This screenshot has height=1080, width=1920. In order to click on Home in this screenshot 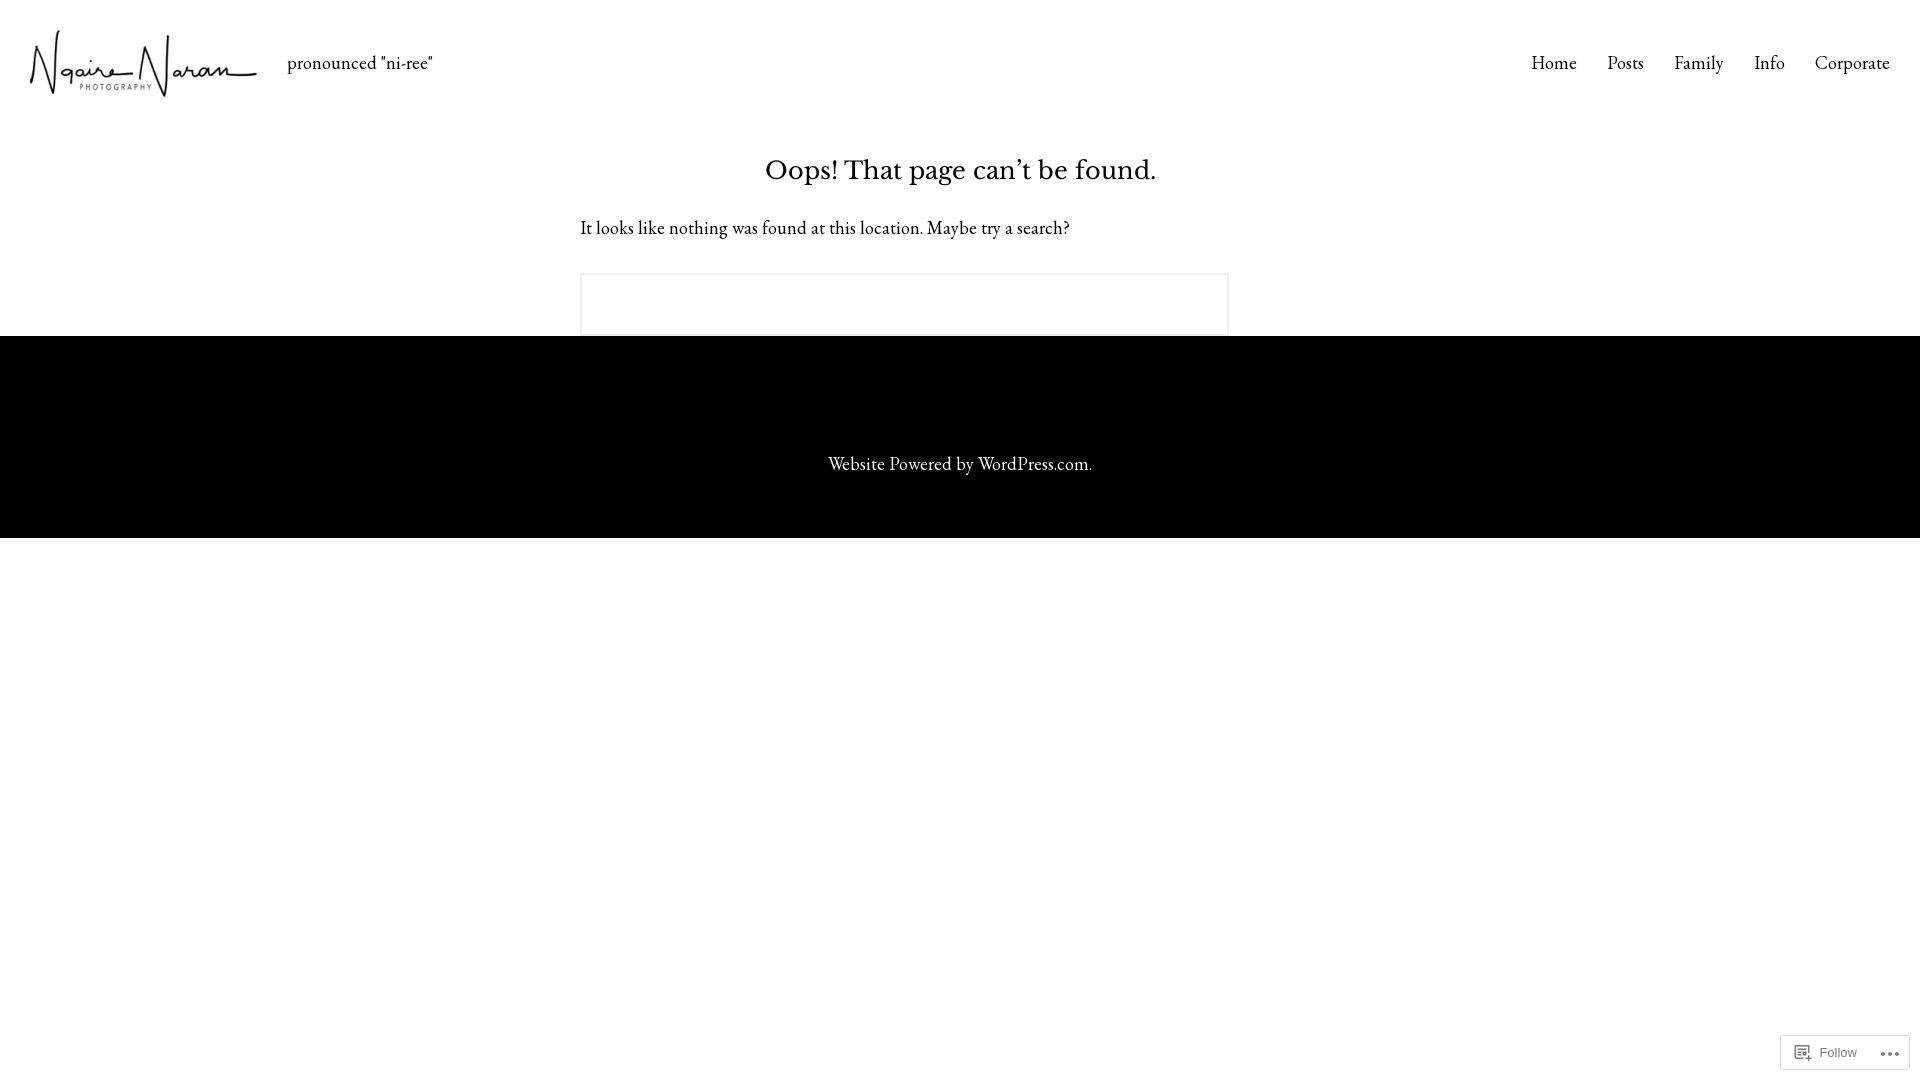, I will do `click(1554, 63)`.